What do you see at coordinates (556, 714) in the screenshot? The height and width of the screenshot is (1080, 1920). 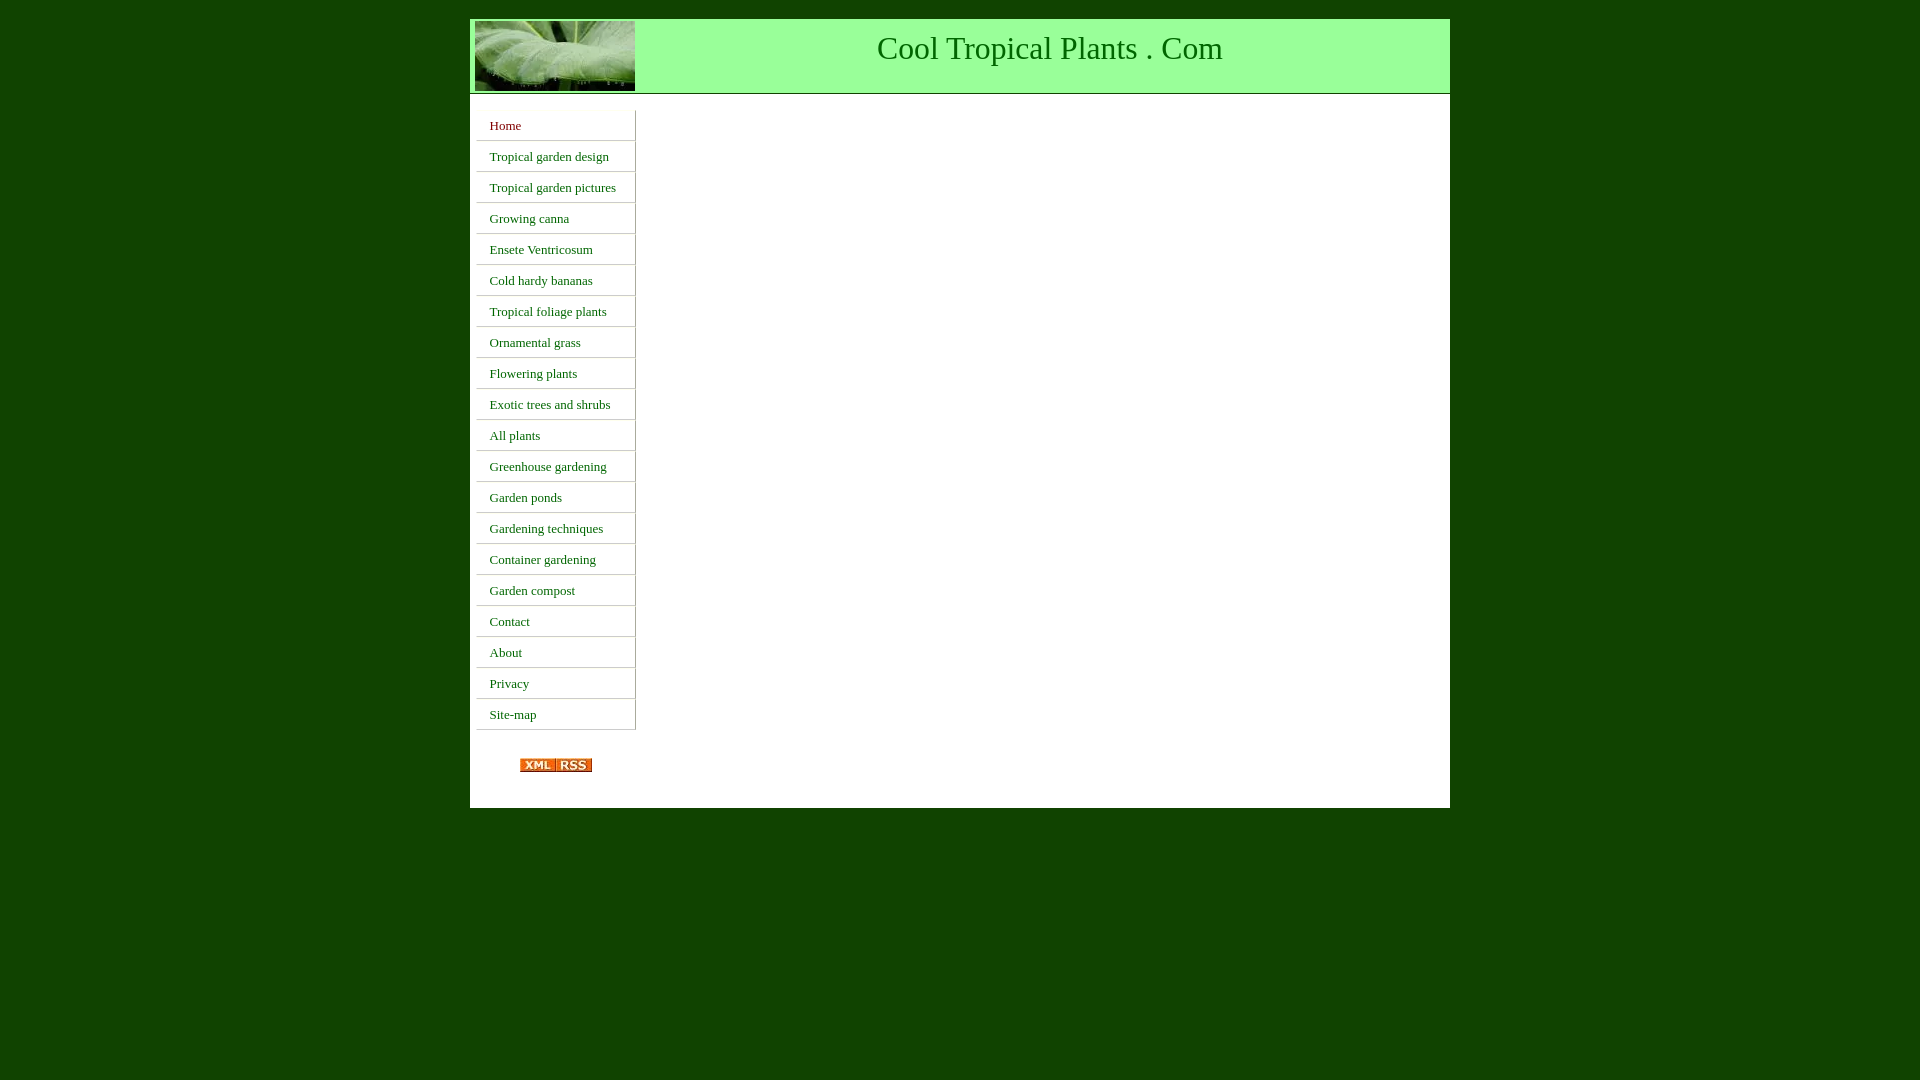 I see `Site-map` at bounding box center [556, 714].